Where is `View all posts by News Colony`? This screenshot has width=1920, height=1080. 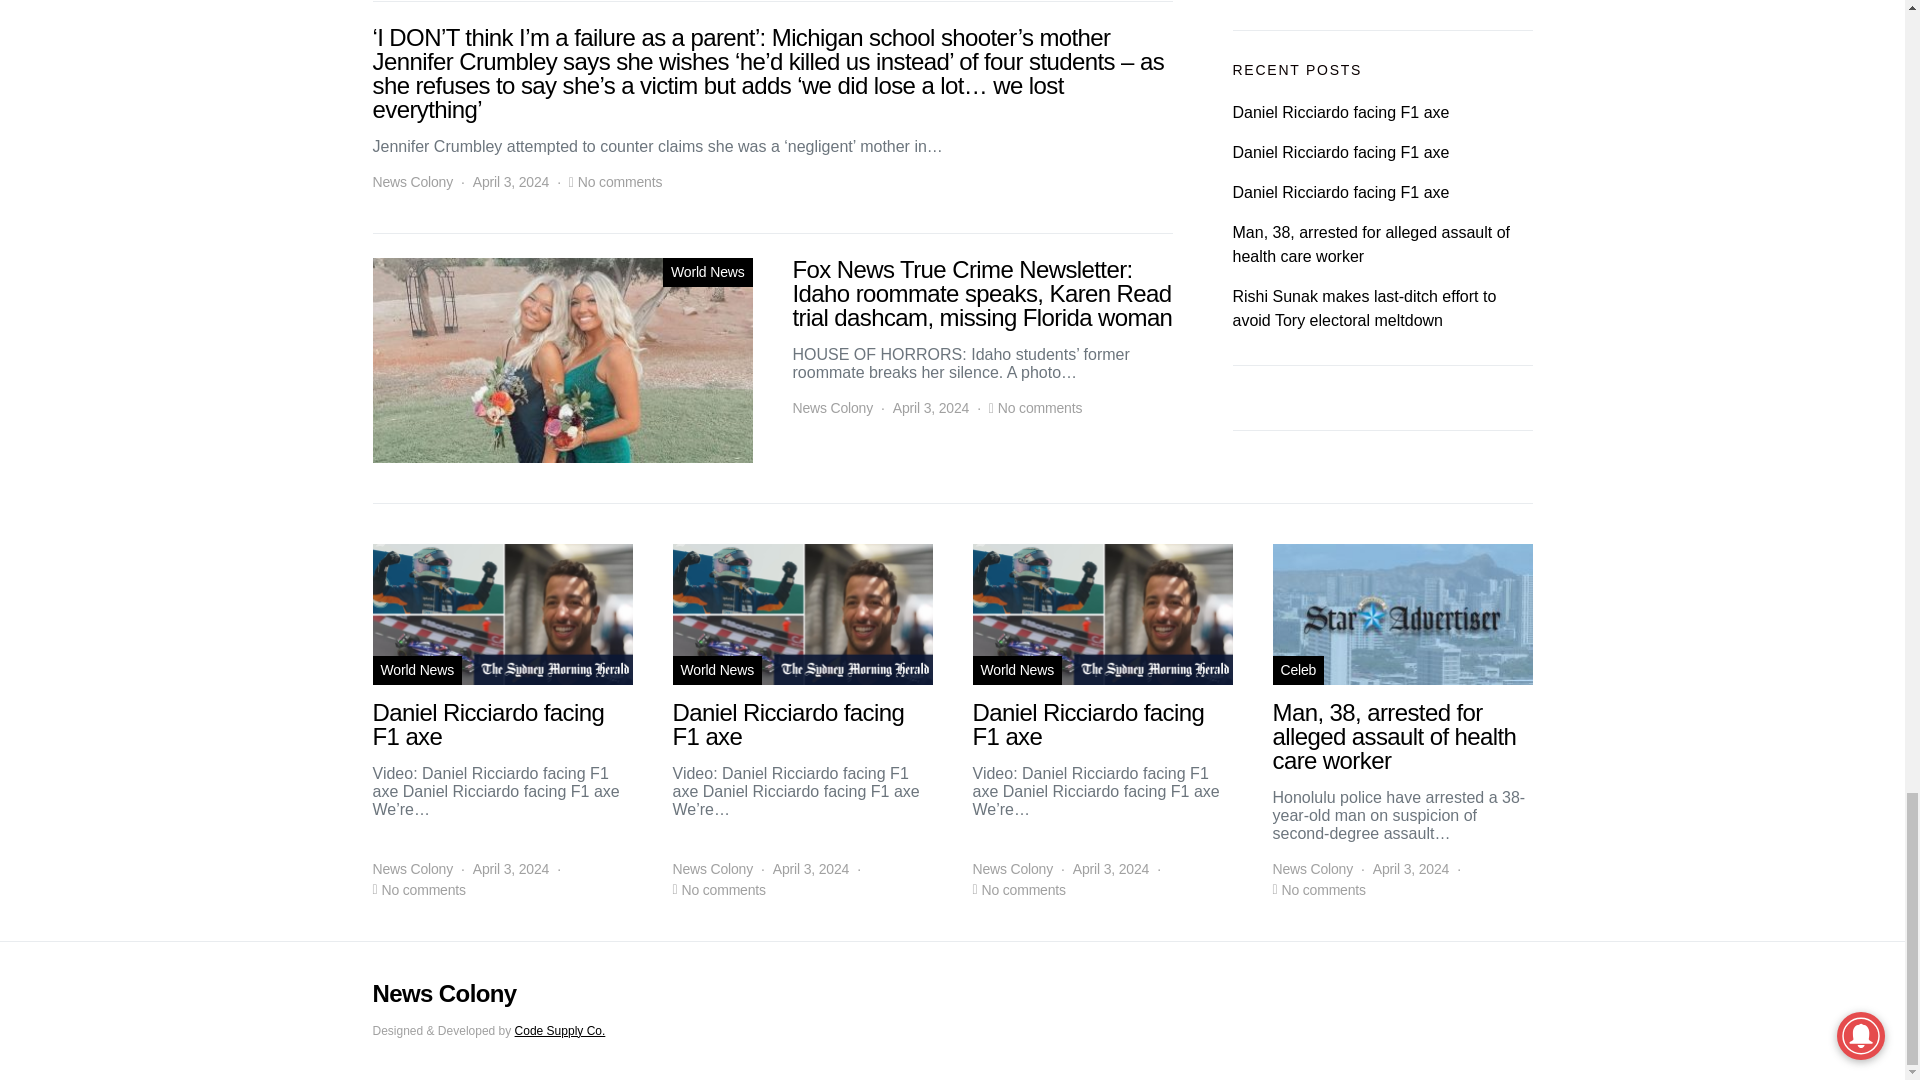
View all posts by News Colony is located at coordinates (412, 182).